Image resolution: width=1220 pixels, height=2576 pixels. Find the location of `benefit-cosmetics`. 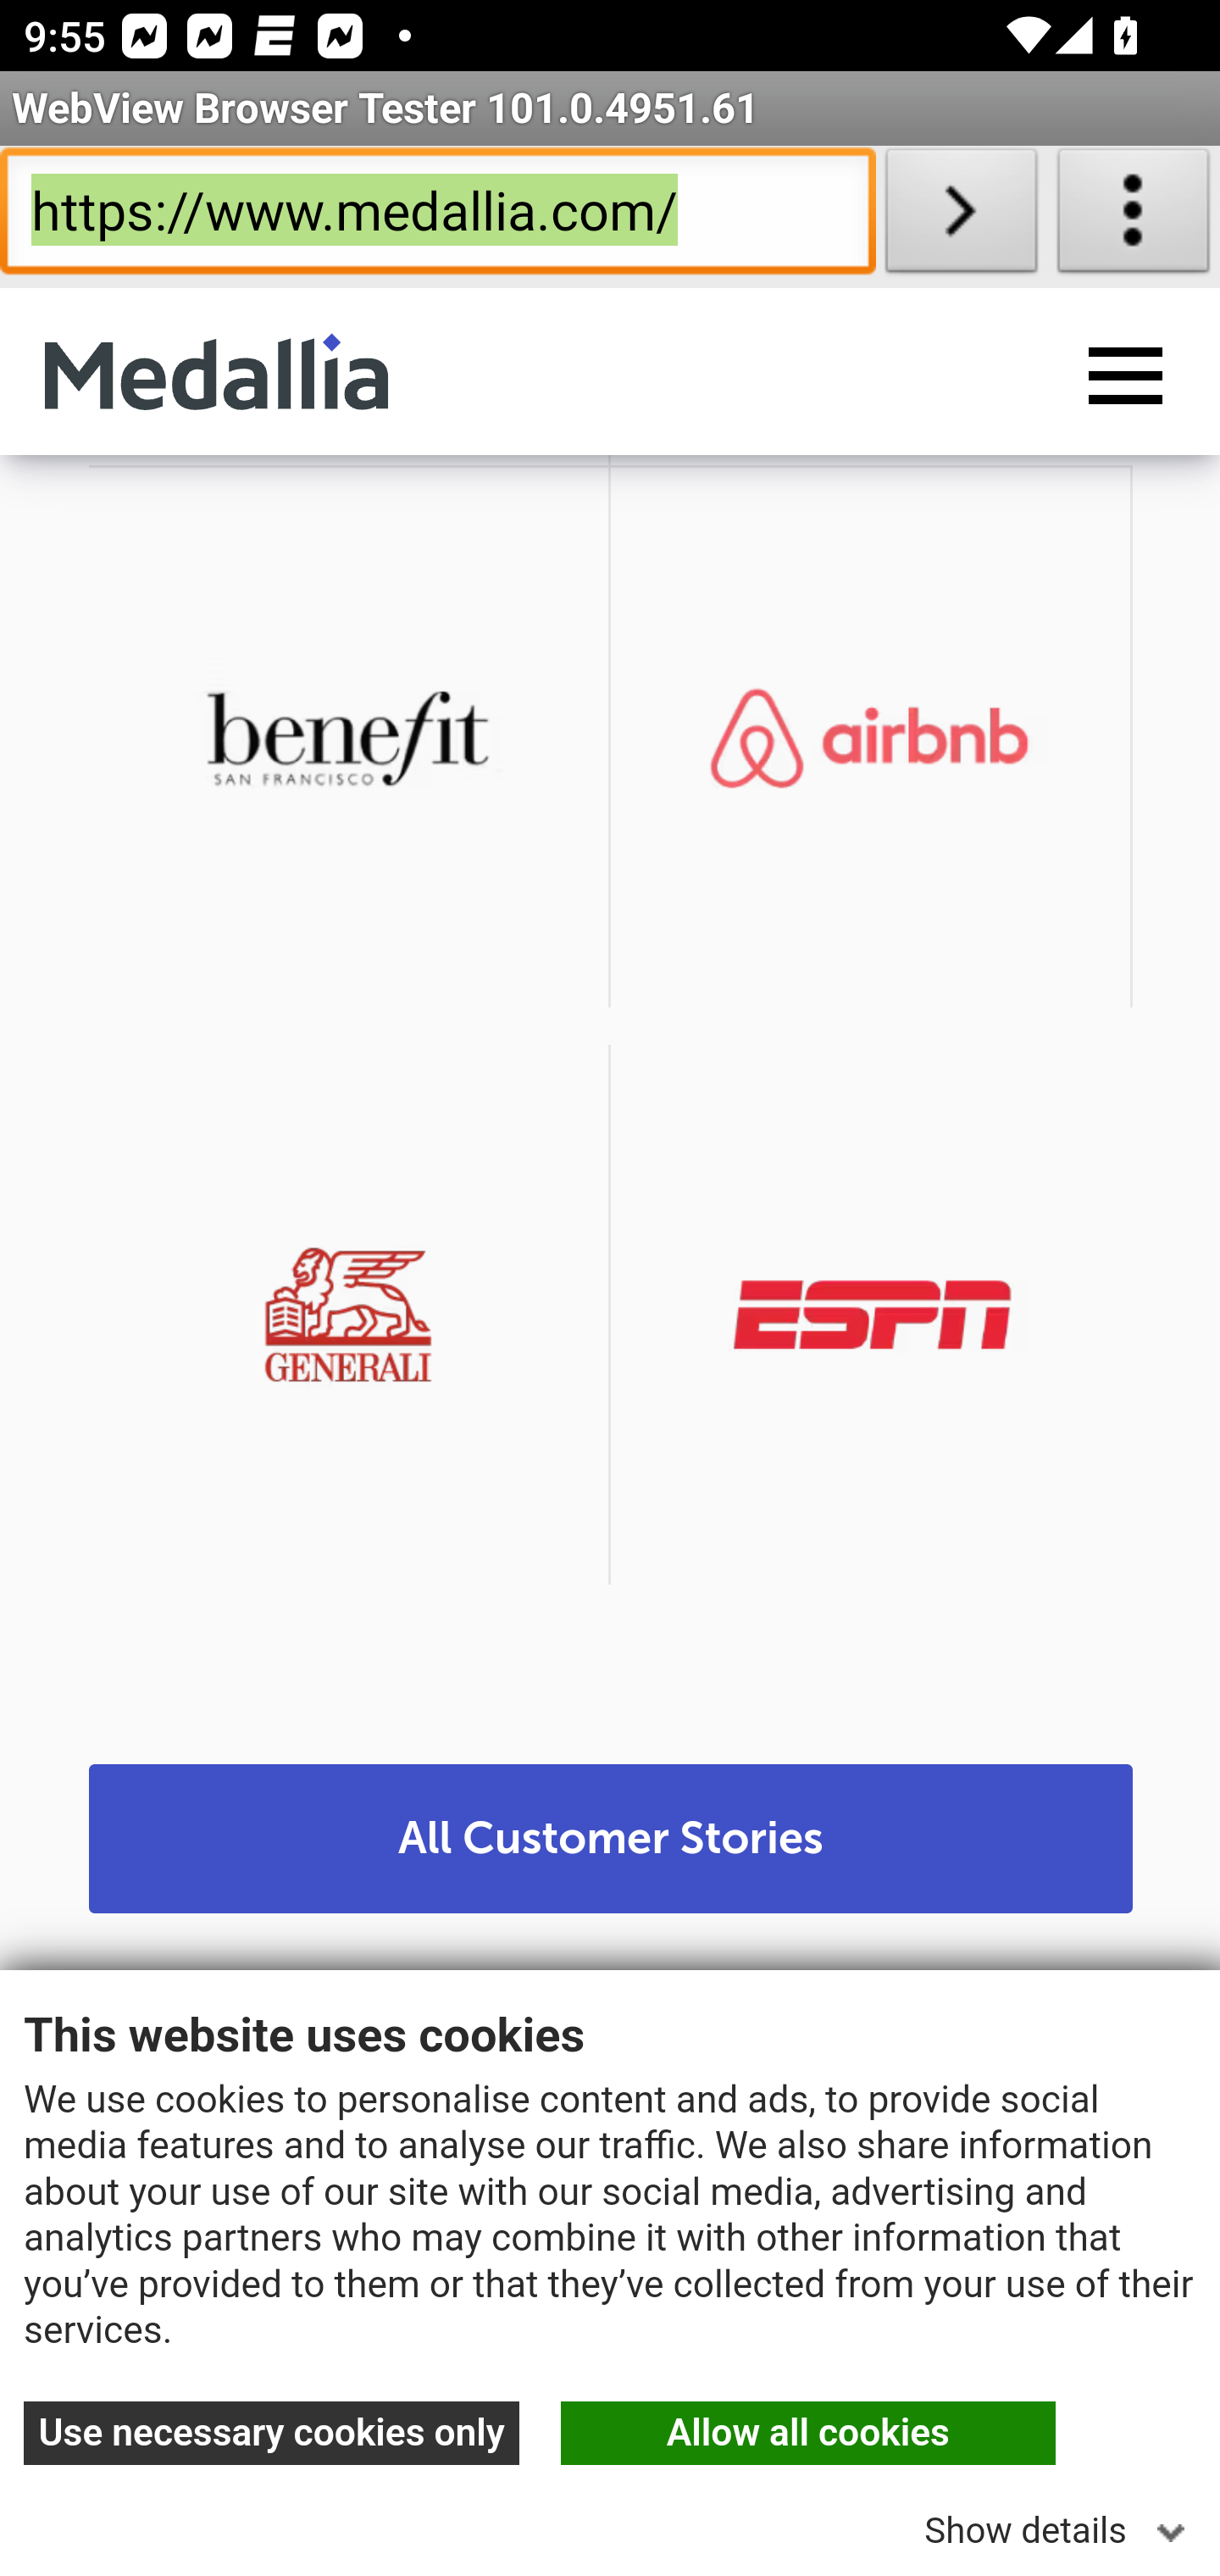

benefit-cosmetics is located at coordinates (350, 741).